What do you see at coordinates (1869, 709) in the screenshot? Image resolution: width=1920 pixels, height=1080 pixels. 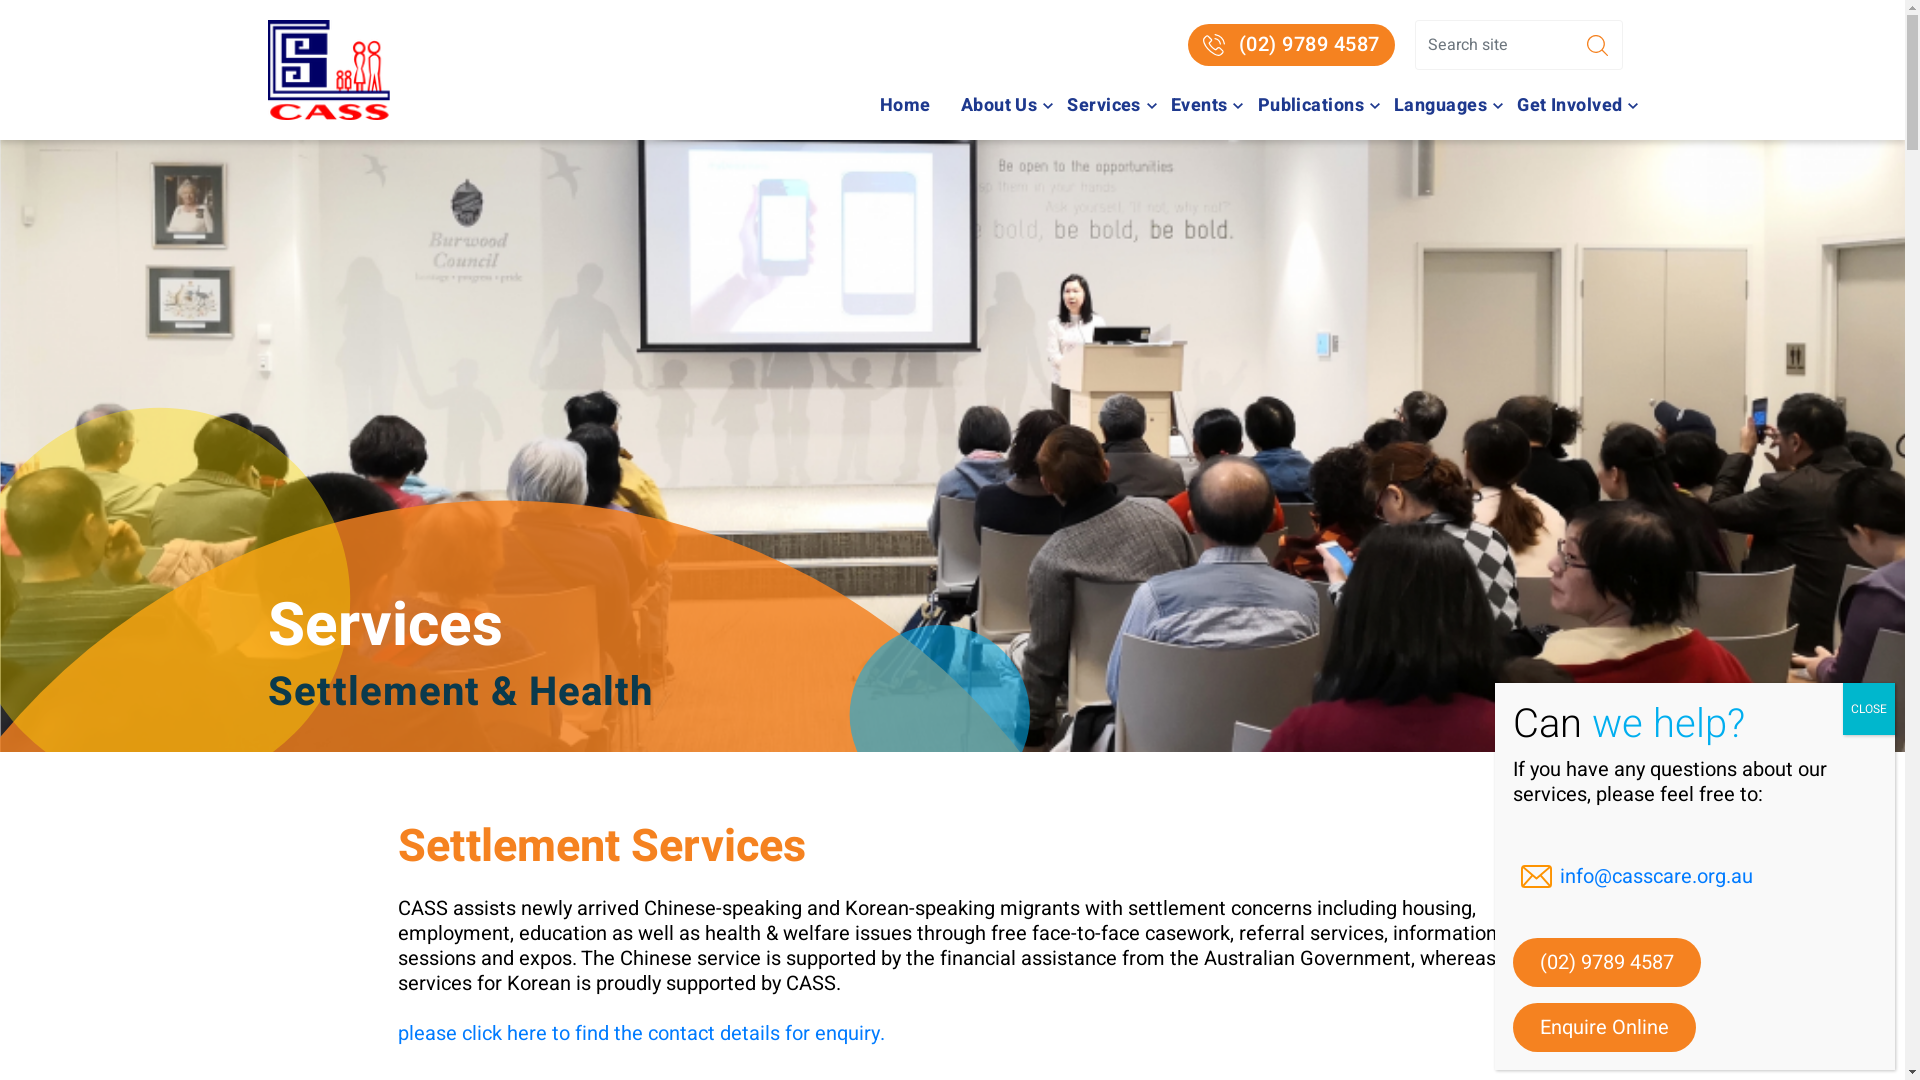 I see `CLOSE` at bounding box center [1869, 709].